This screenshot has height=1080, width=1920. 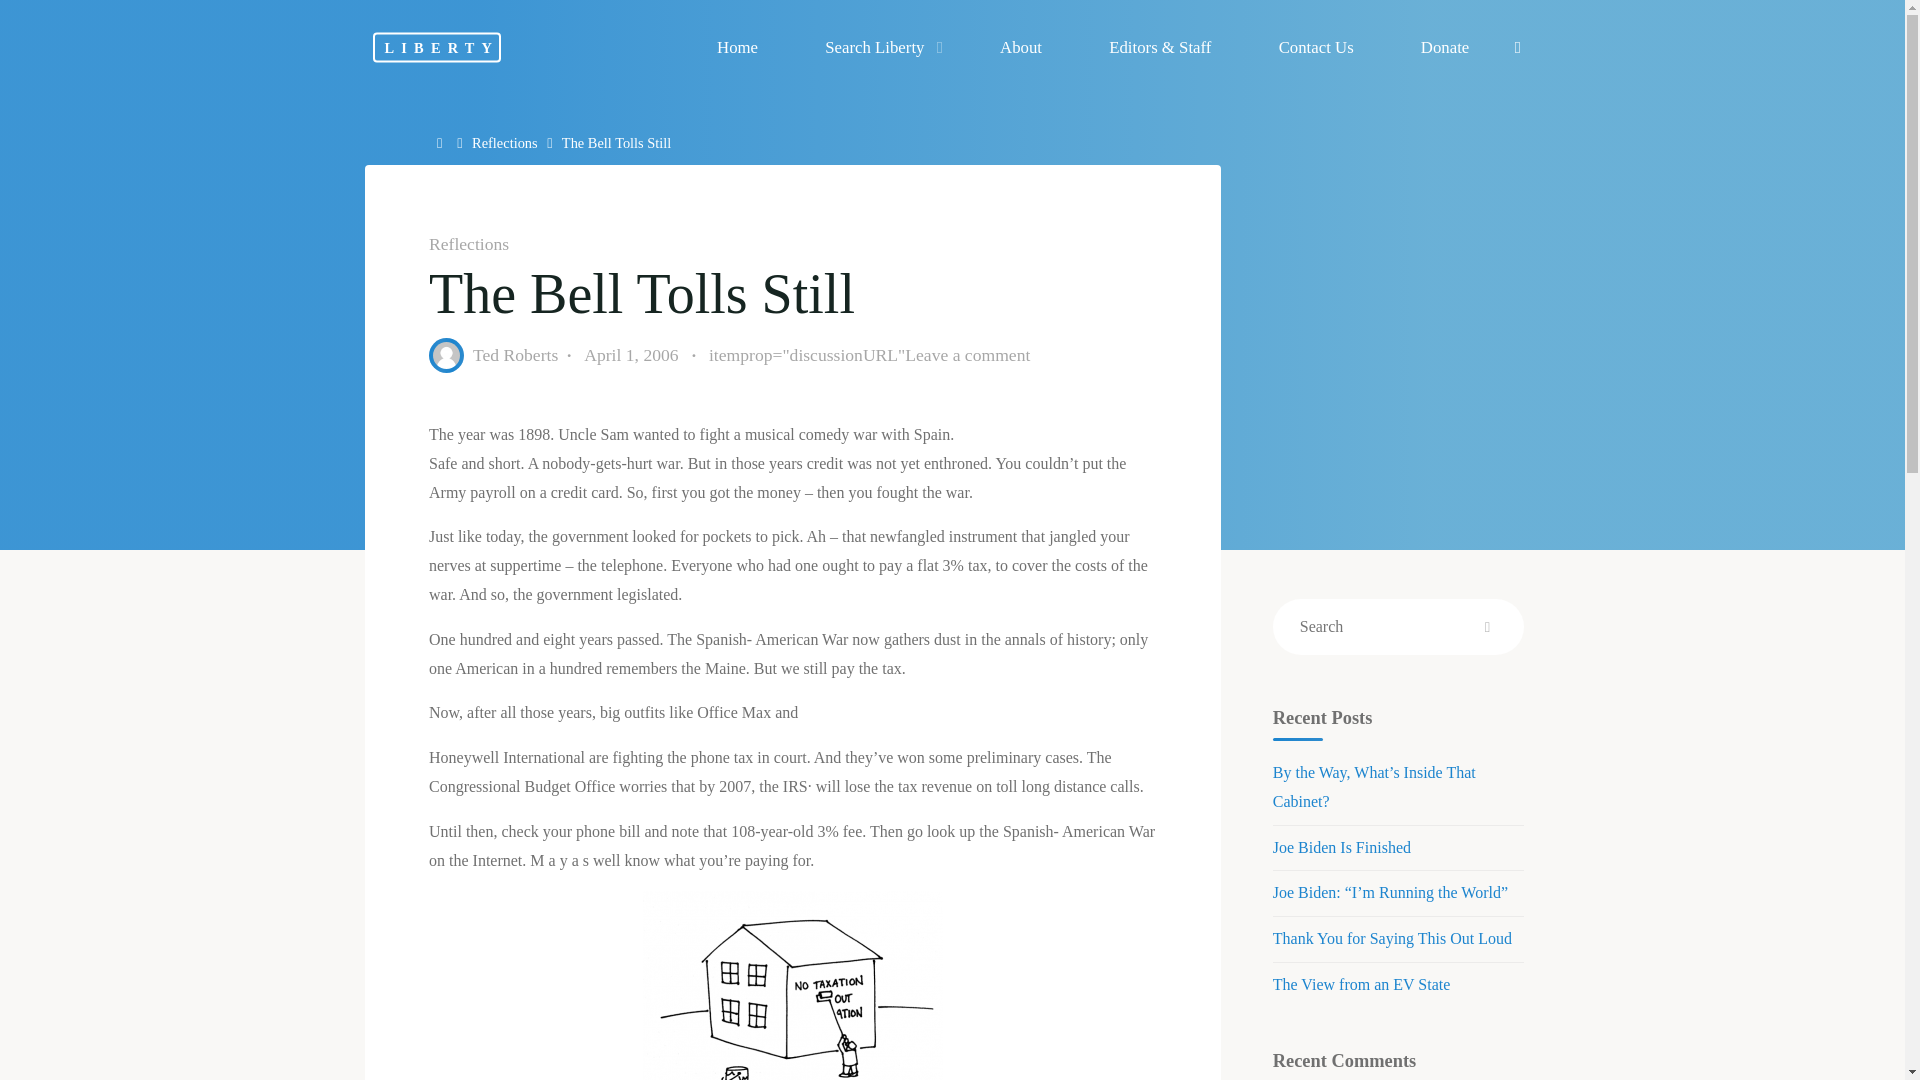 What do you see at coordinates (879, 47) in the screenshot?
I see `Search Liberty` at bounding box center [879, 47].